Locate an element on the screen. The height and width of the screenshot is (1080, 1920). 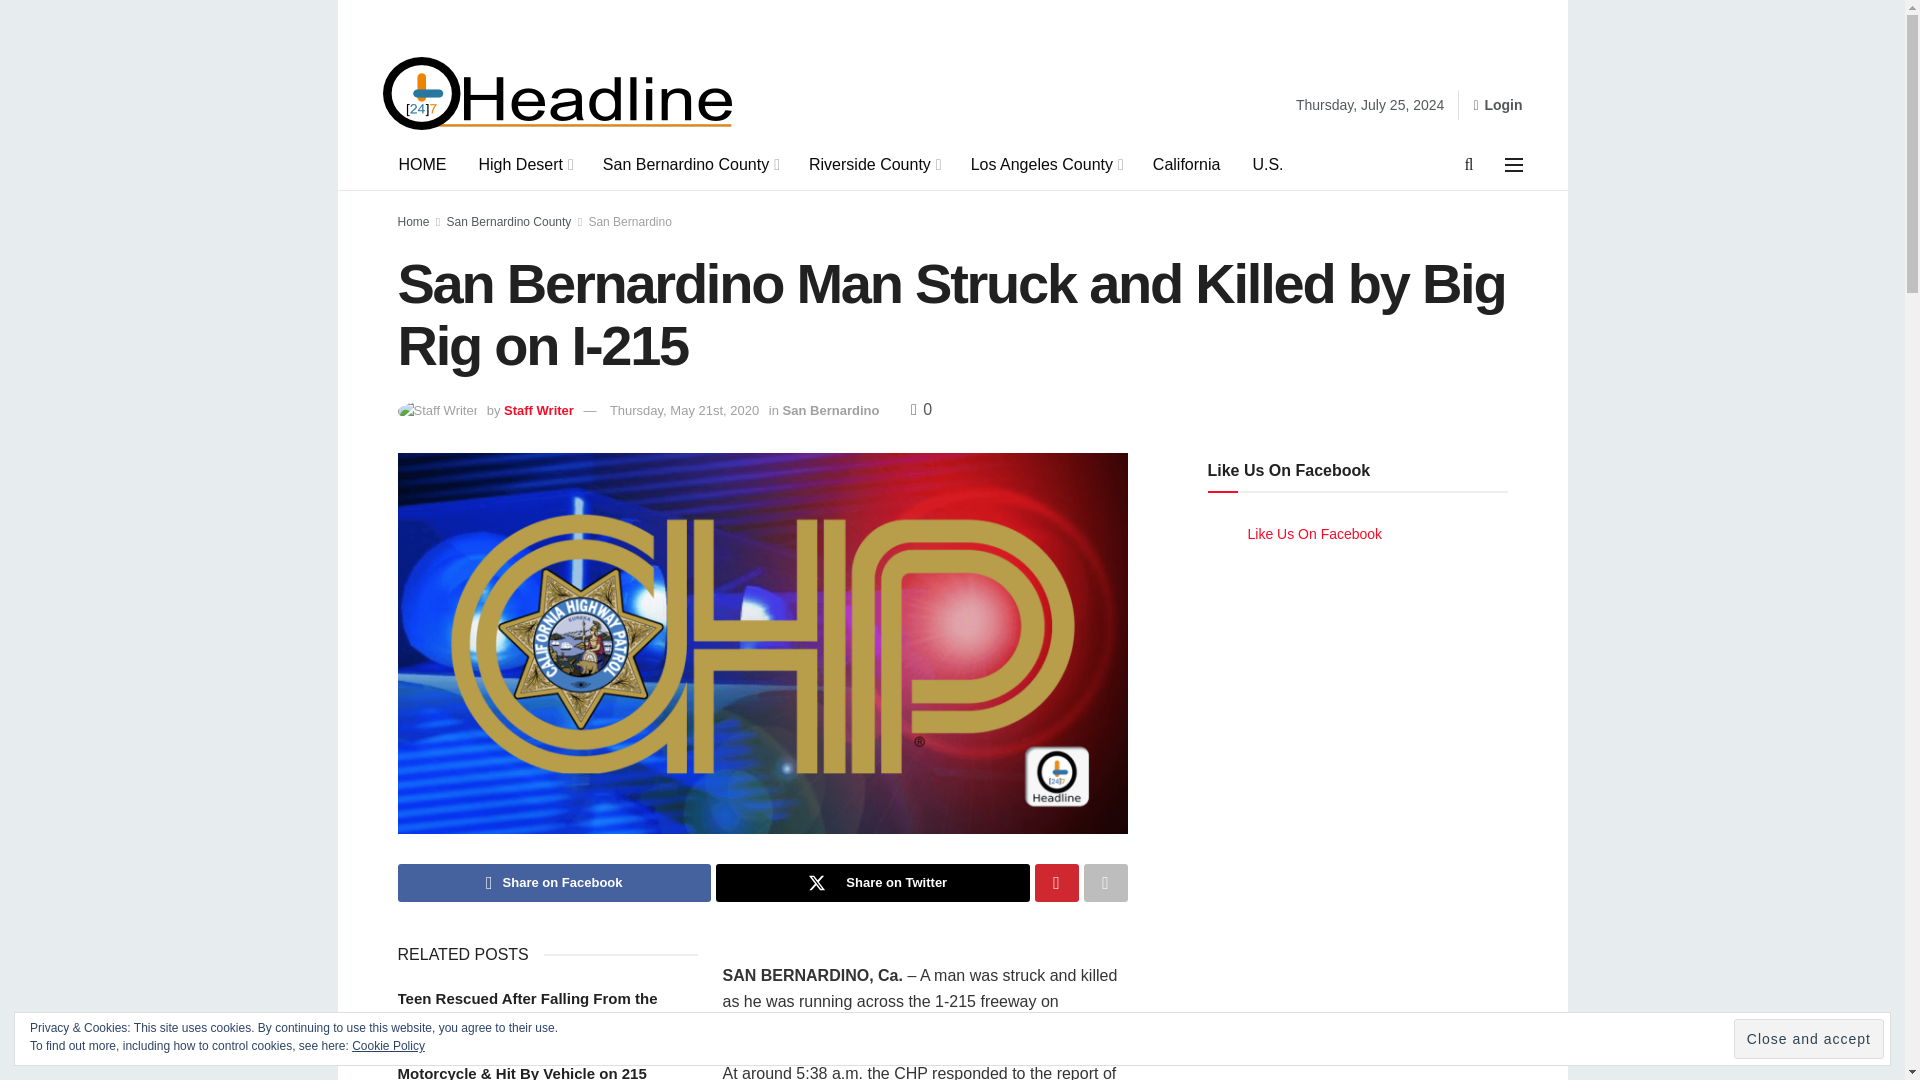
San Bernardino County is located at coordinates (690, 165).